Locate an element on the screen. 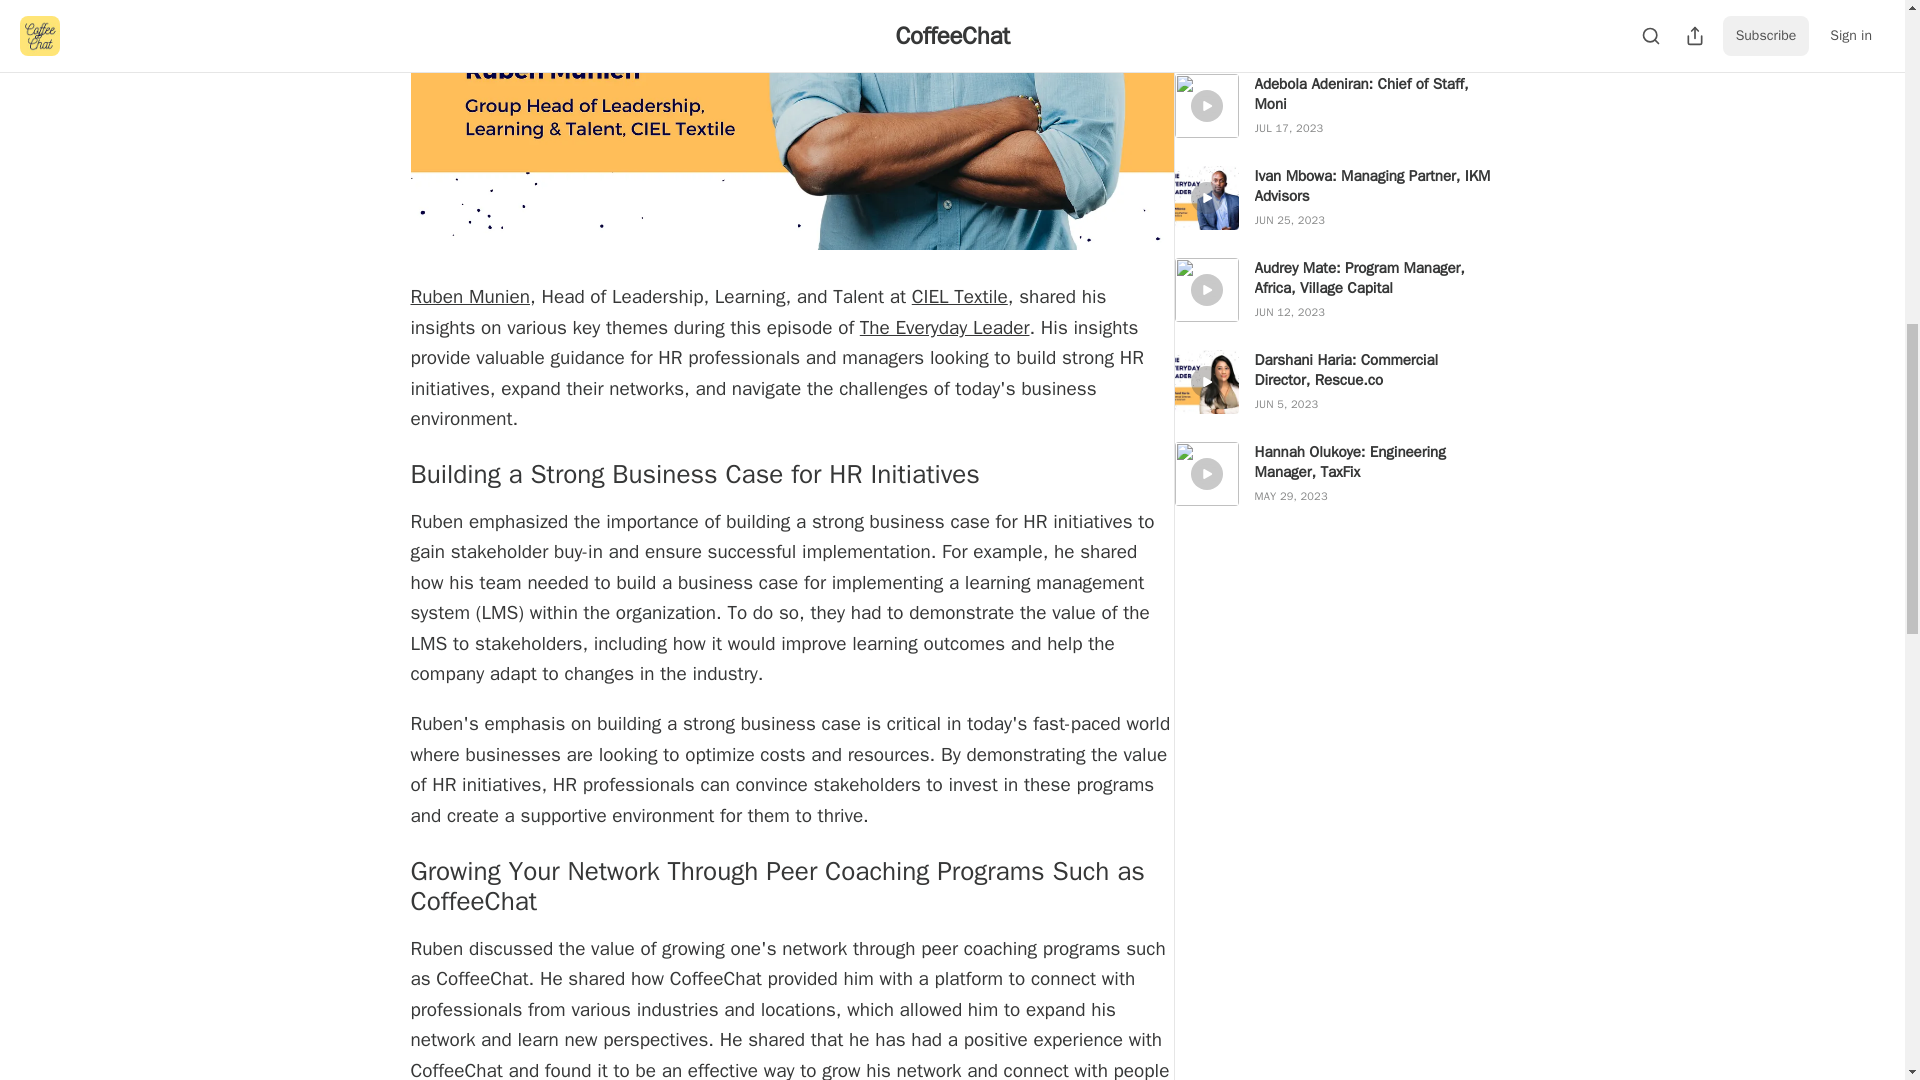  CIEL Textile is located at coordinates (960, 296).